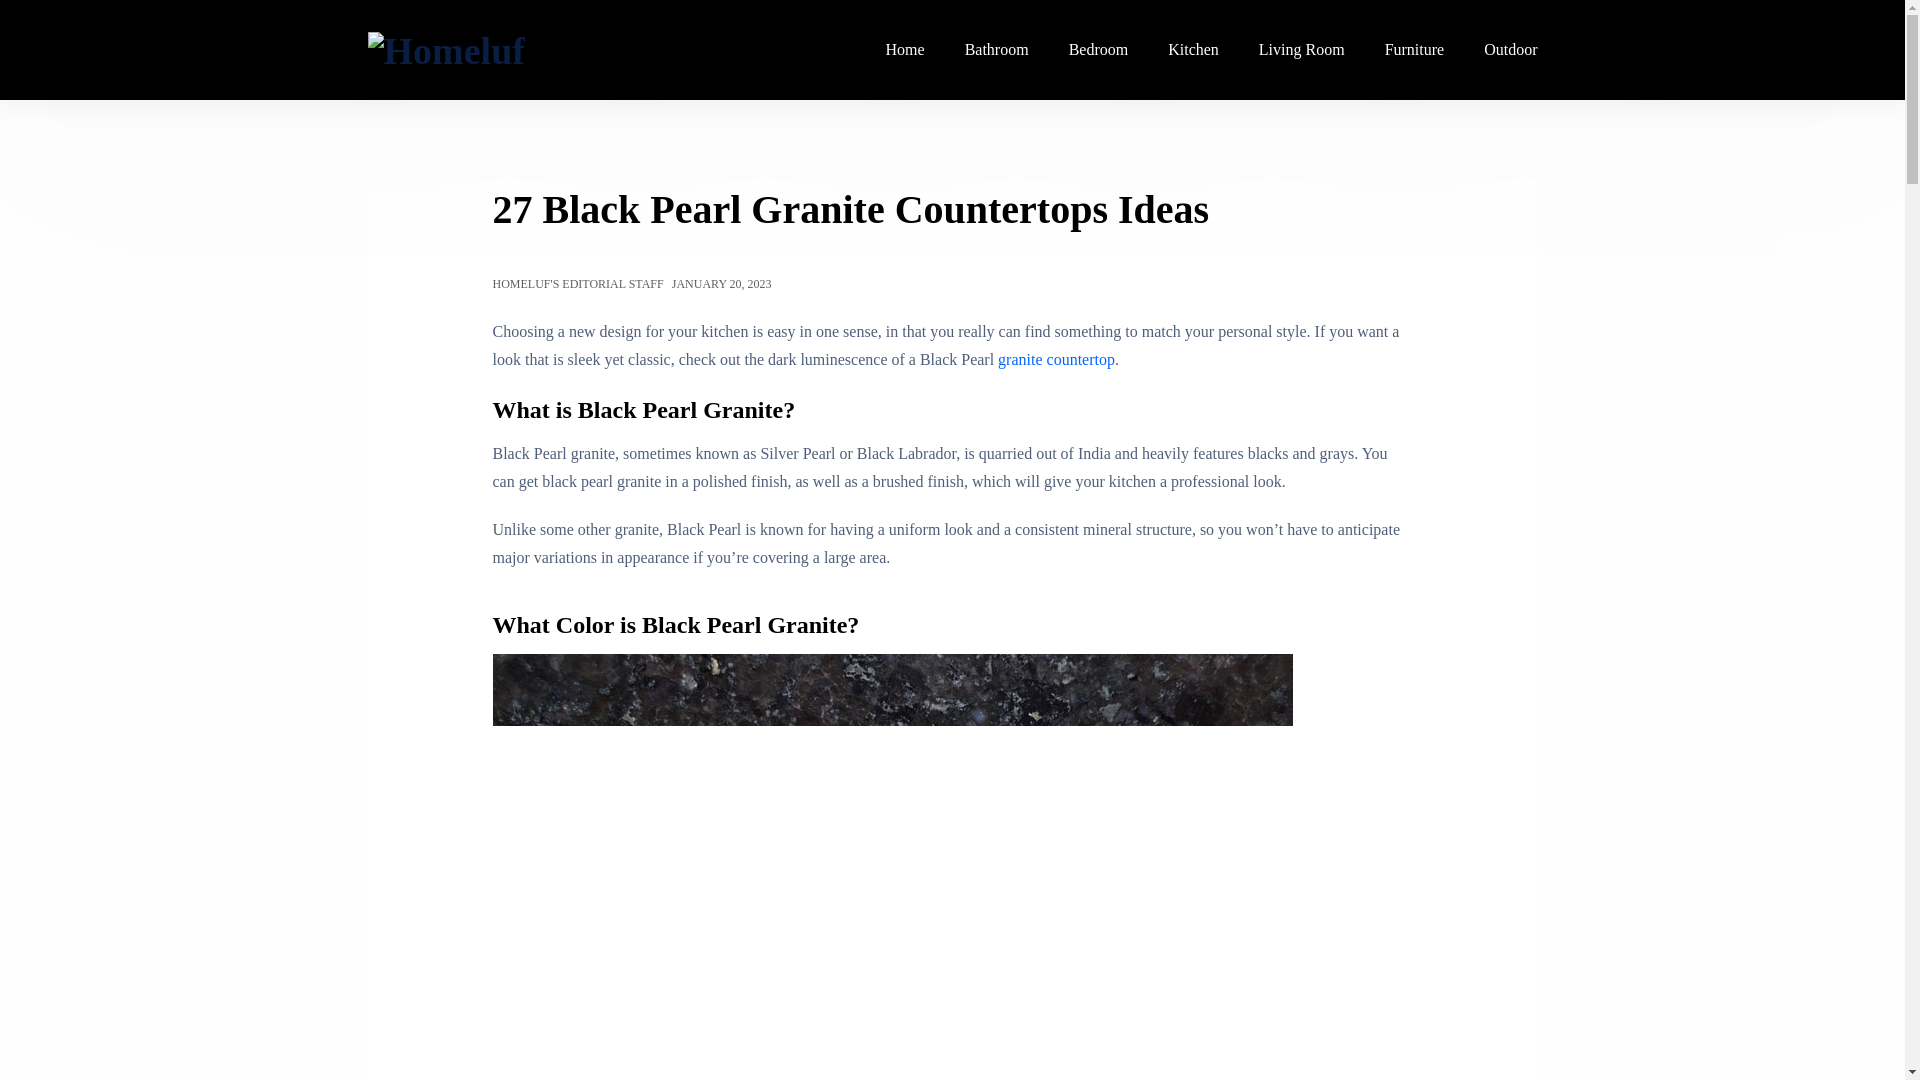 The width and height of the screenshot is (1920, 1080). I want to click on HOMELUF'S EDITORIAL STAFF, so click(576, 283).